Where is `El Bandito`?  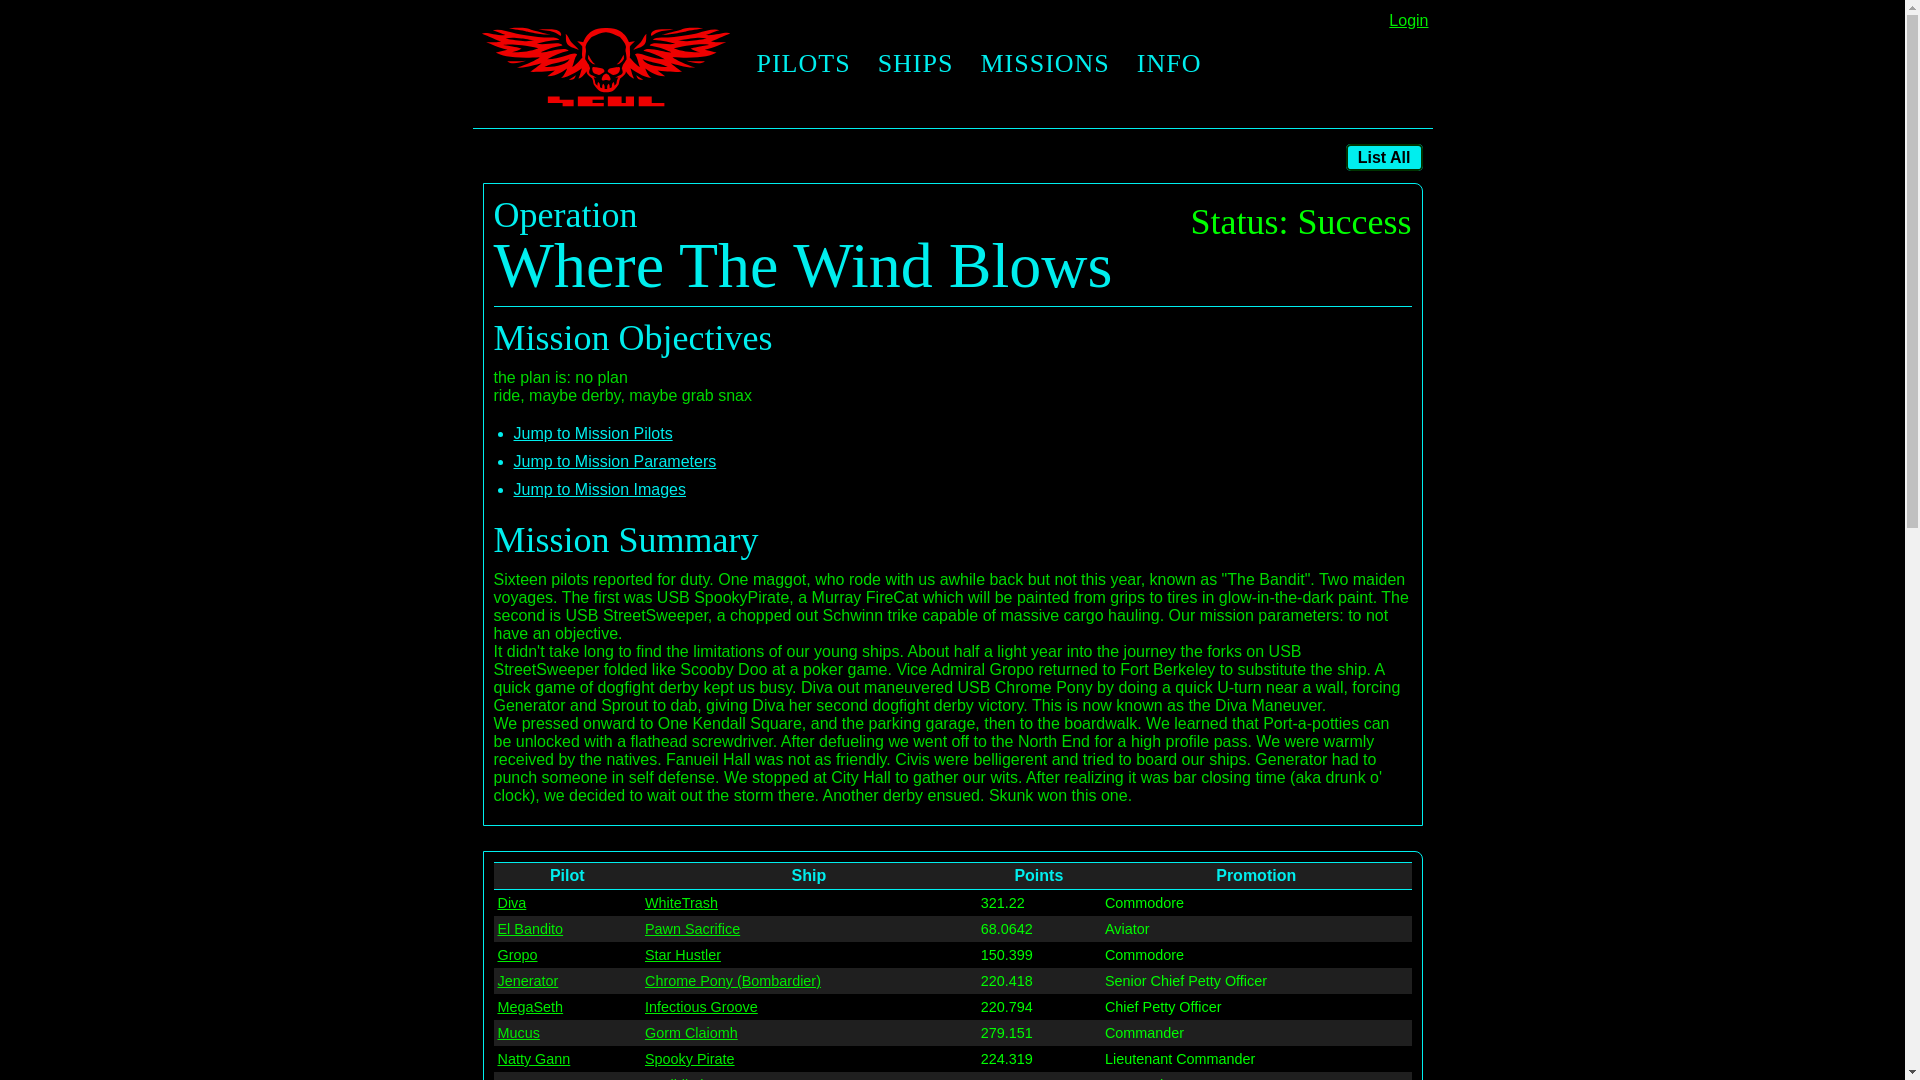
El Bandito is located at coordinates (530, 929).